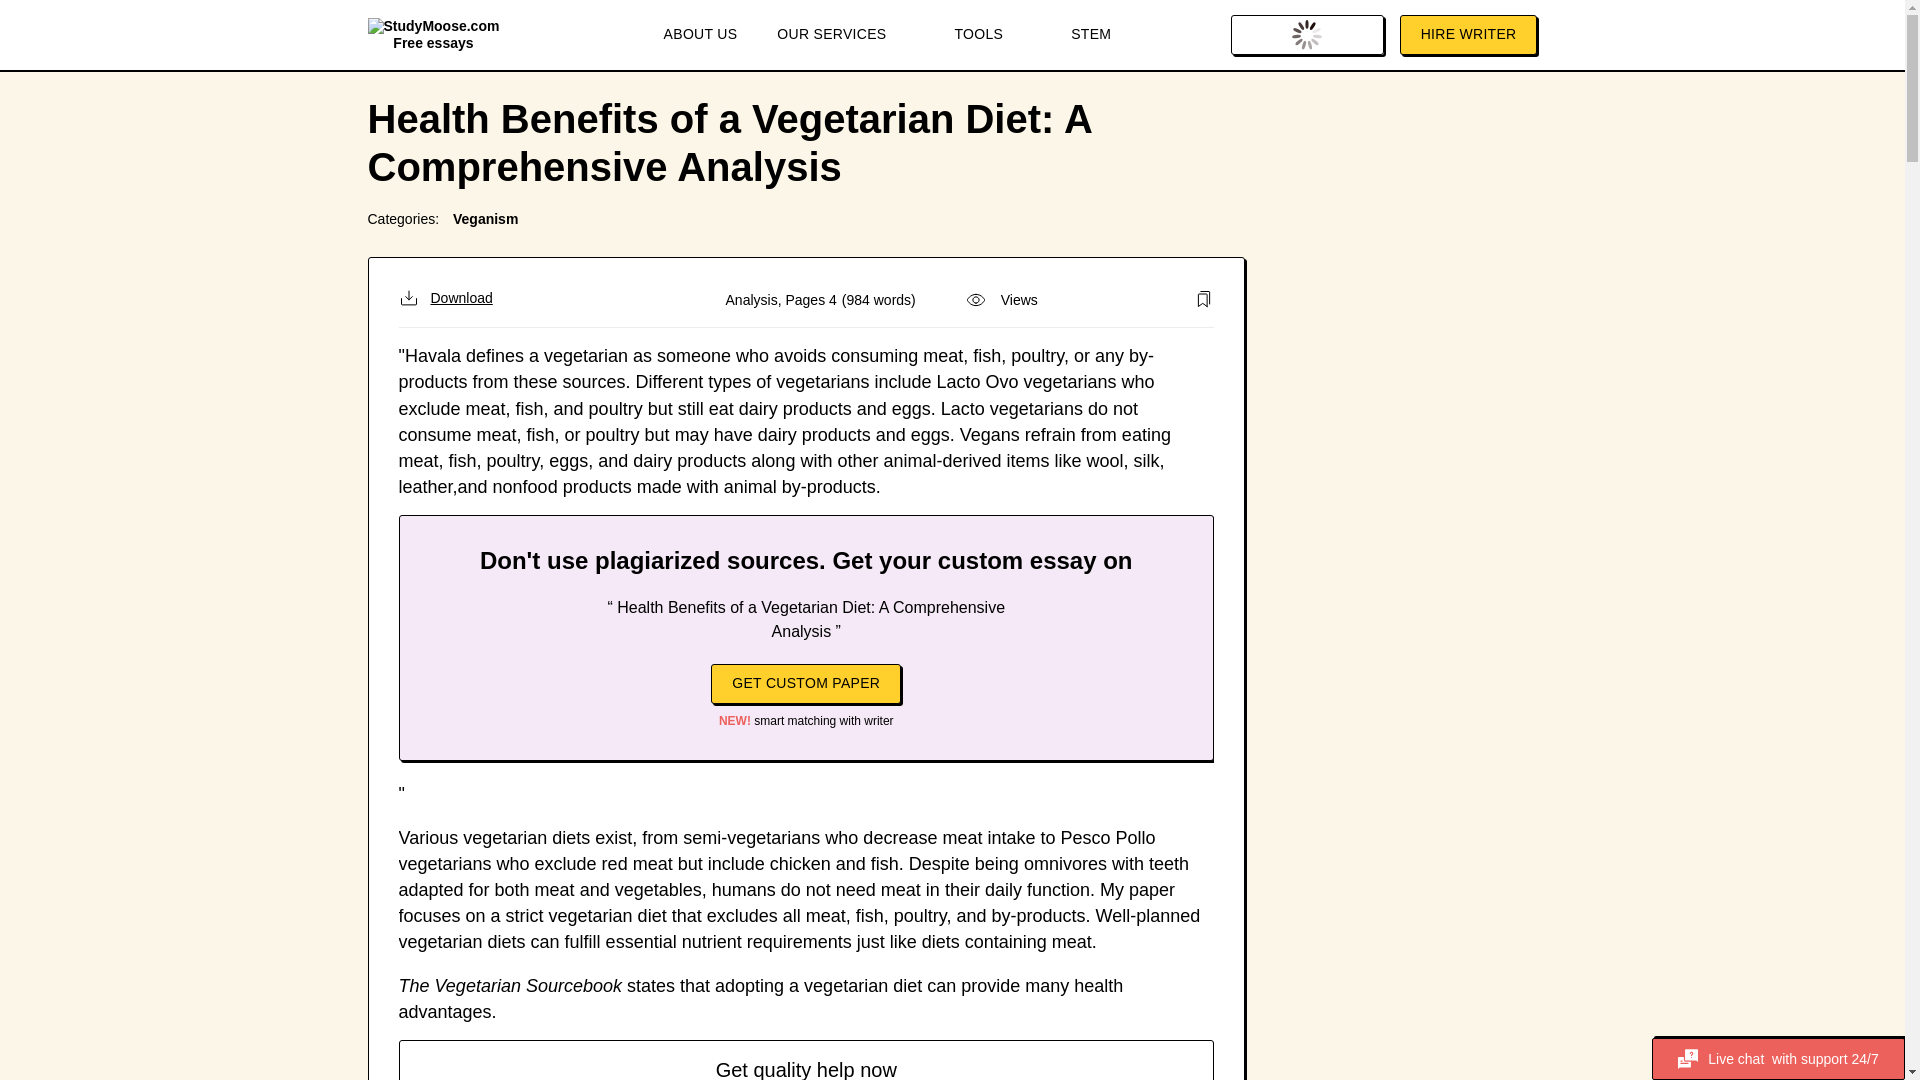 The width and height of the screenshot is (1920, 1080). I want to click on STEM, so click(1090, 35).